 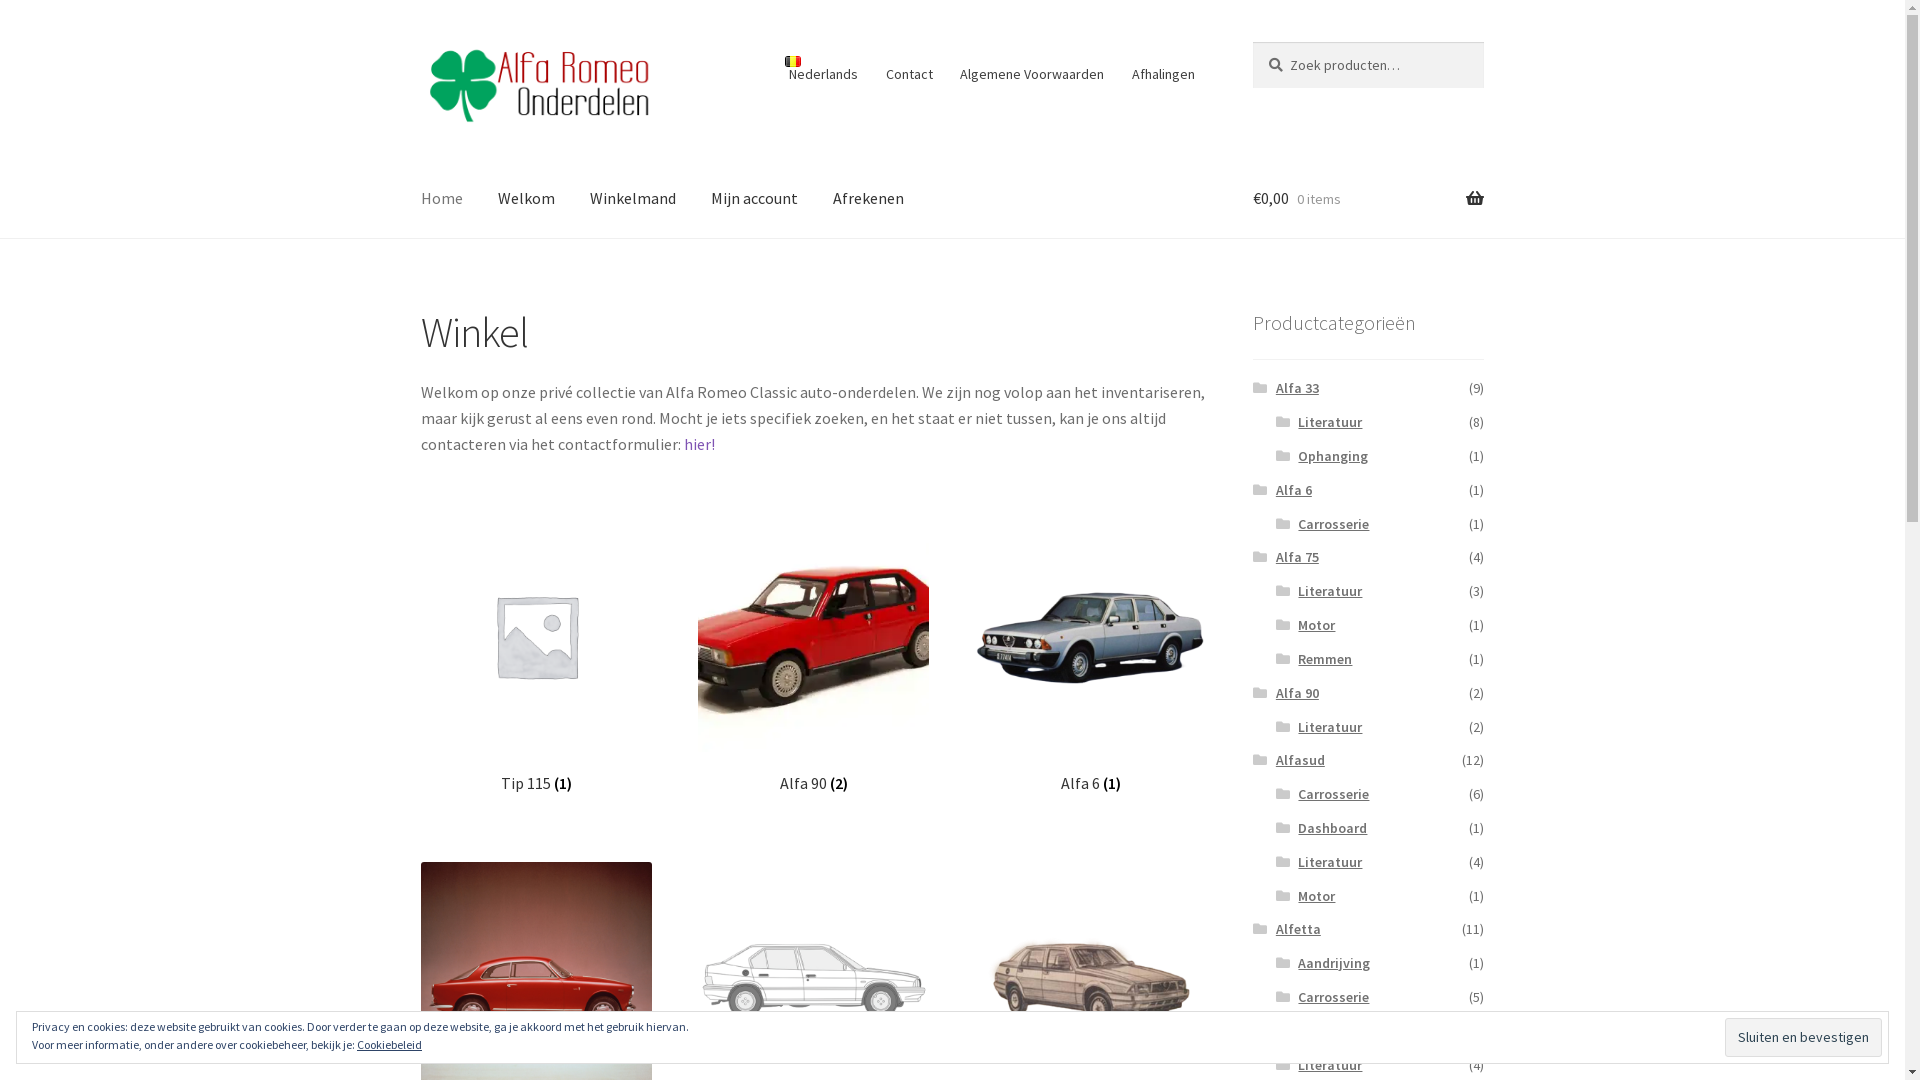 What do you see at coordinates (1334, 794) in the screenshot?
I see `Carrosserie` at bounding box center [1334, 794].